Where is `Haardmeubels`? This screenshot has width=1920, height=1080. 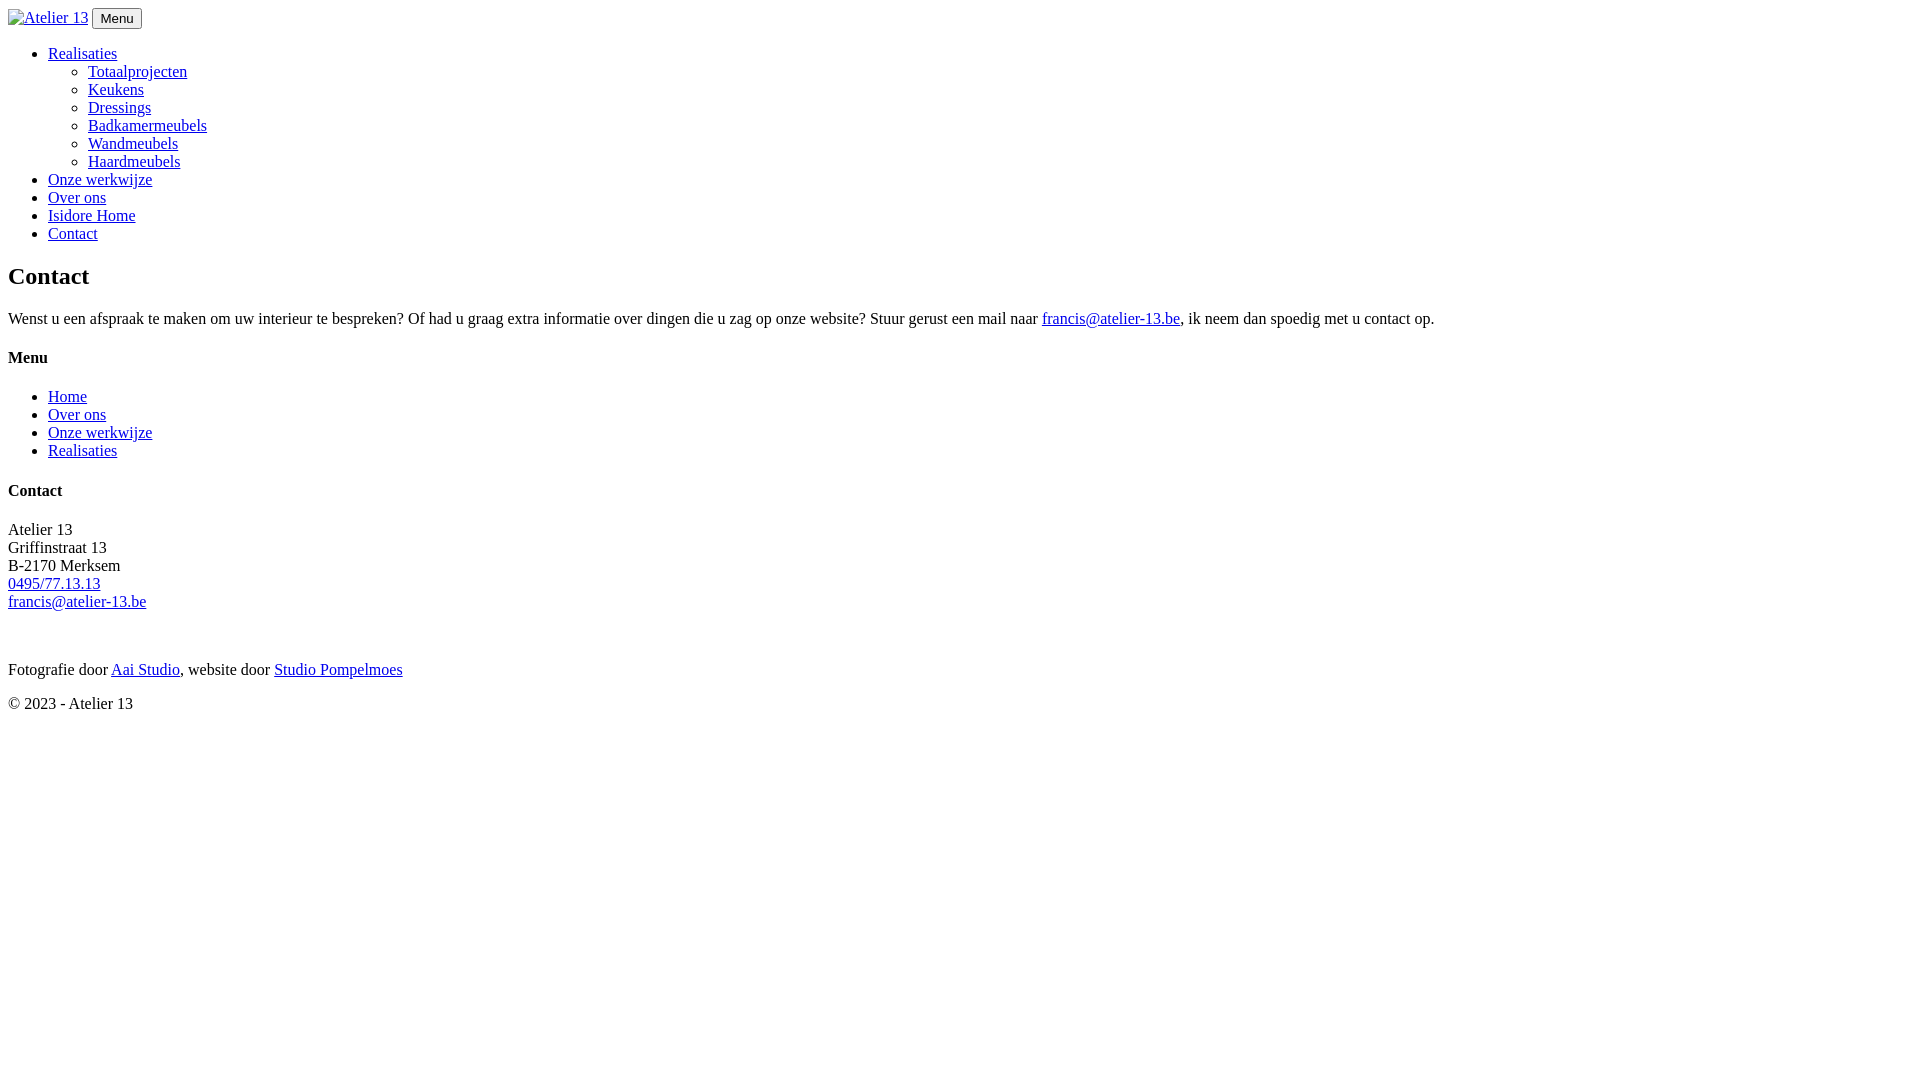
Haardmeubels is located at coordinates (134, 162).